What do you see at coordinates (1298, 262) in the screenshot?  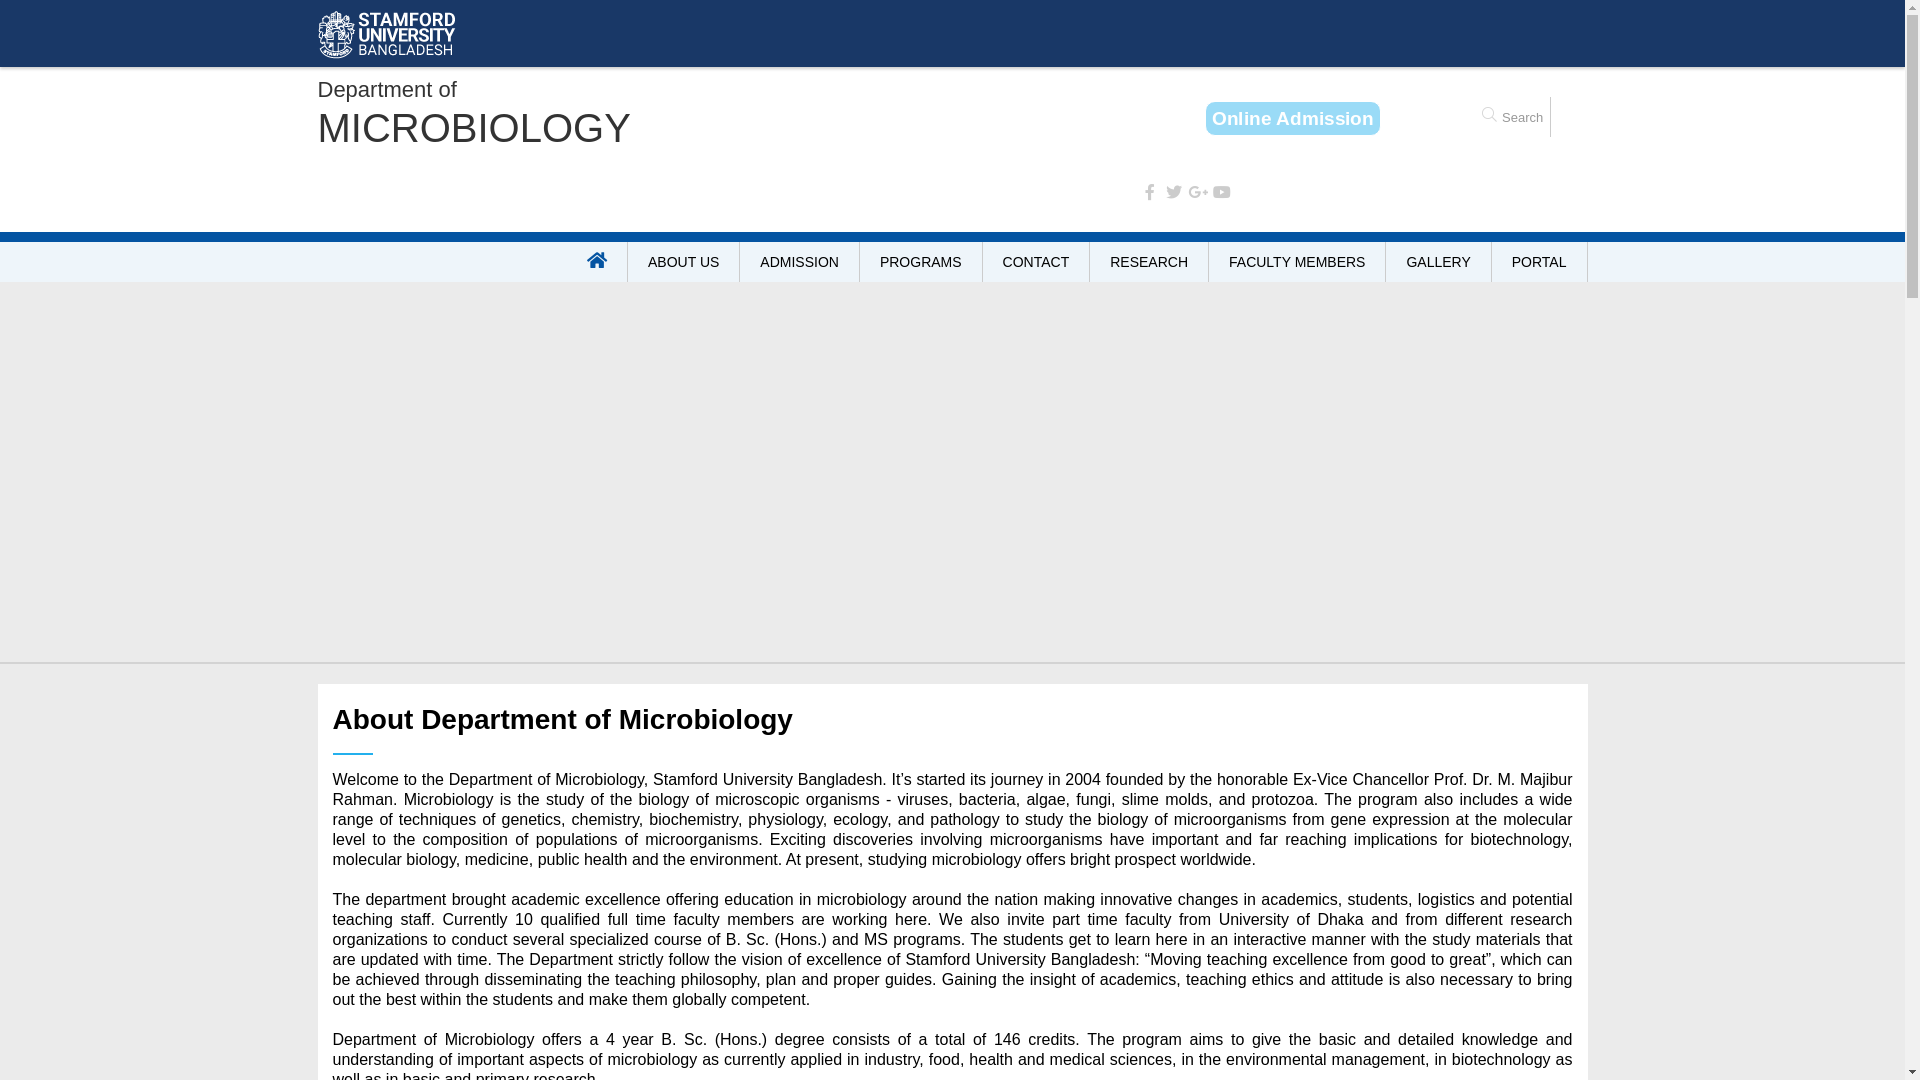 I see `FACULTY MEMBERS` at bounding box center [1298, 262].